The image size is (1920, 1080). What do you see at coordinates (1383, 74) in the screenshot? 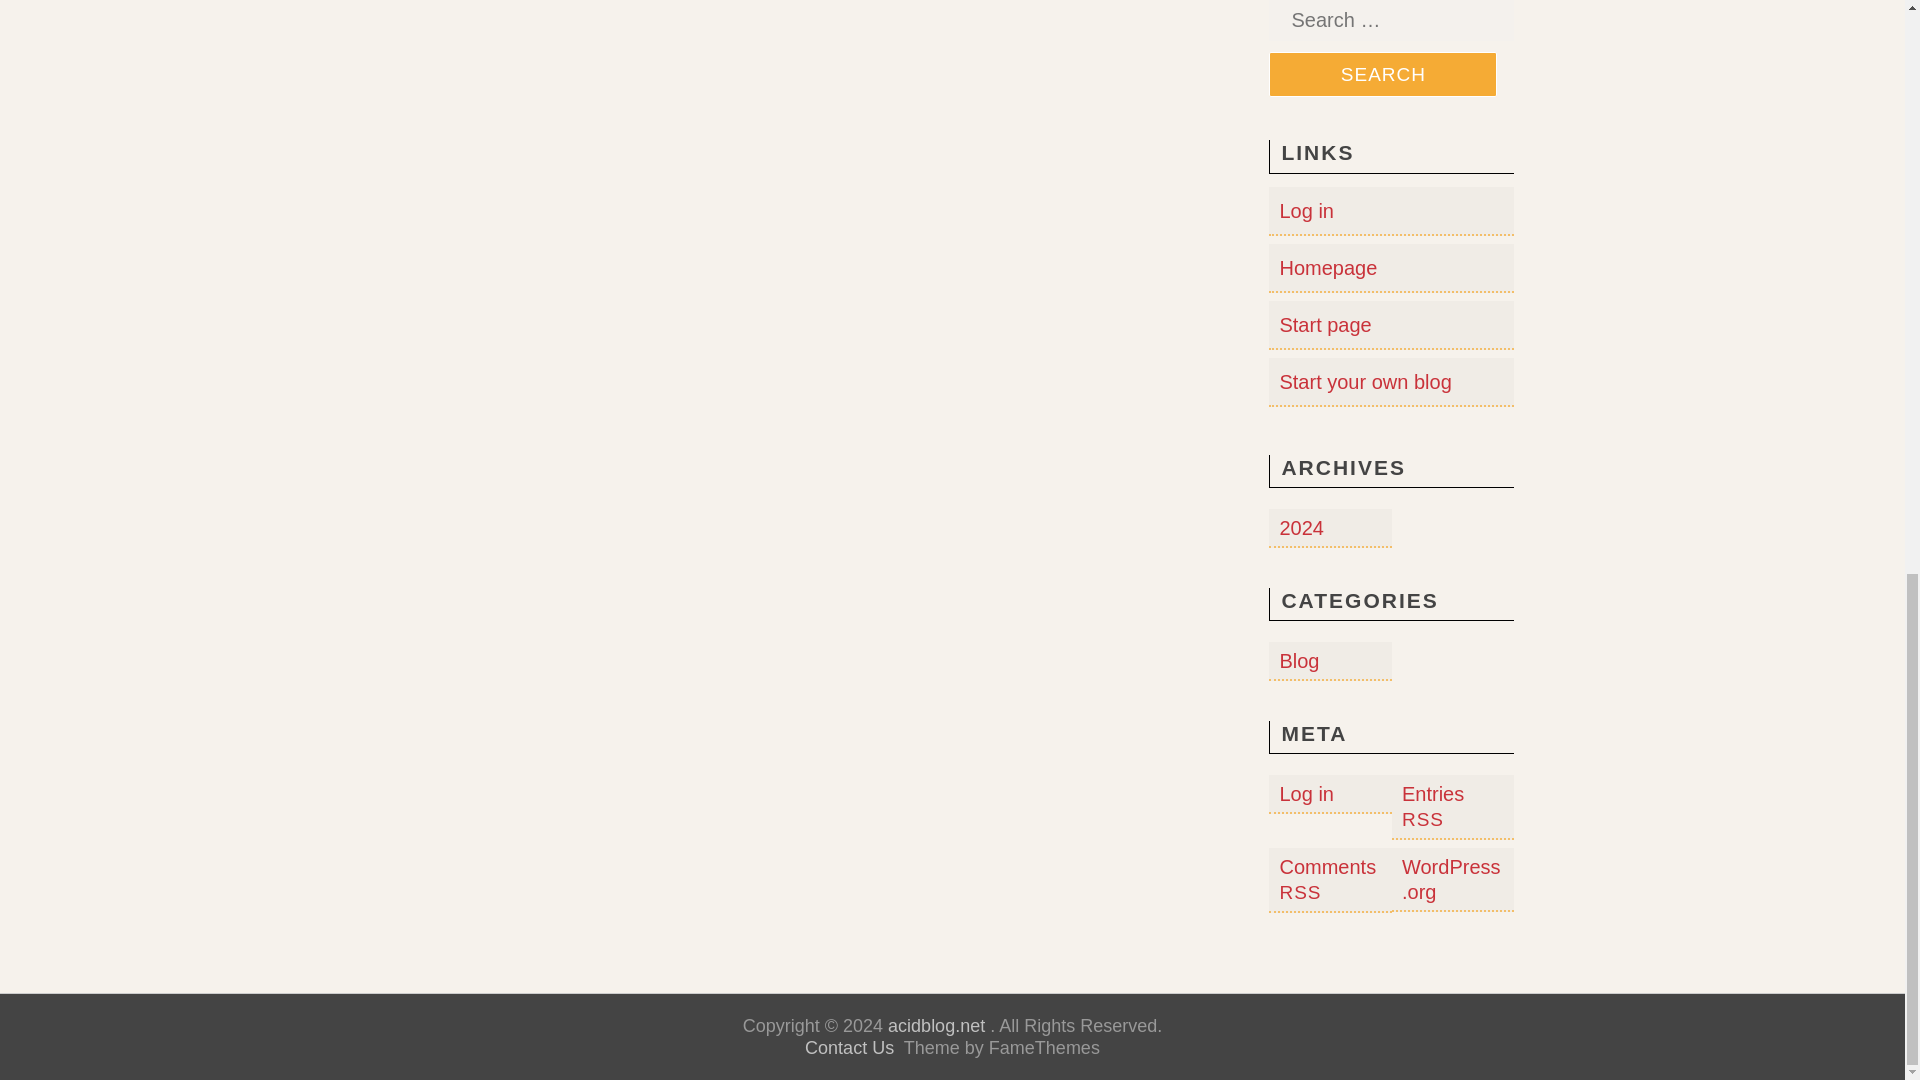
I see `Search` at bounding box center [1383, 74].